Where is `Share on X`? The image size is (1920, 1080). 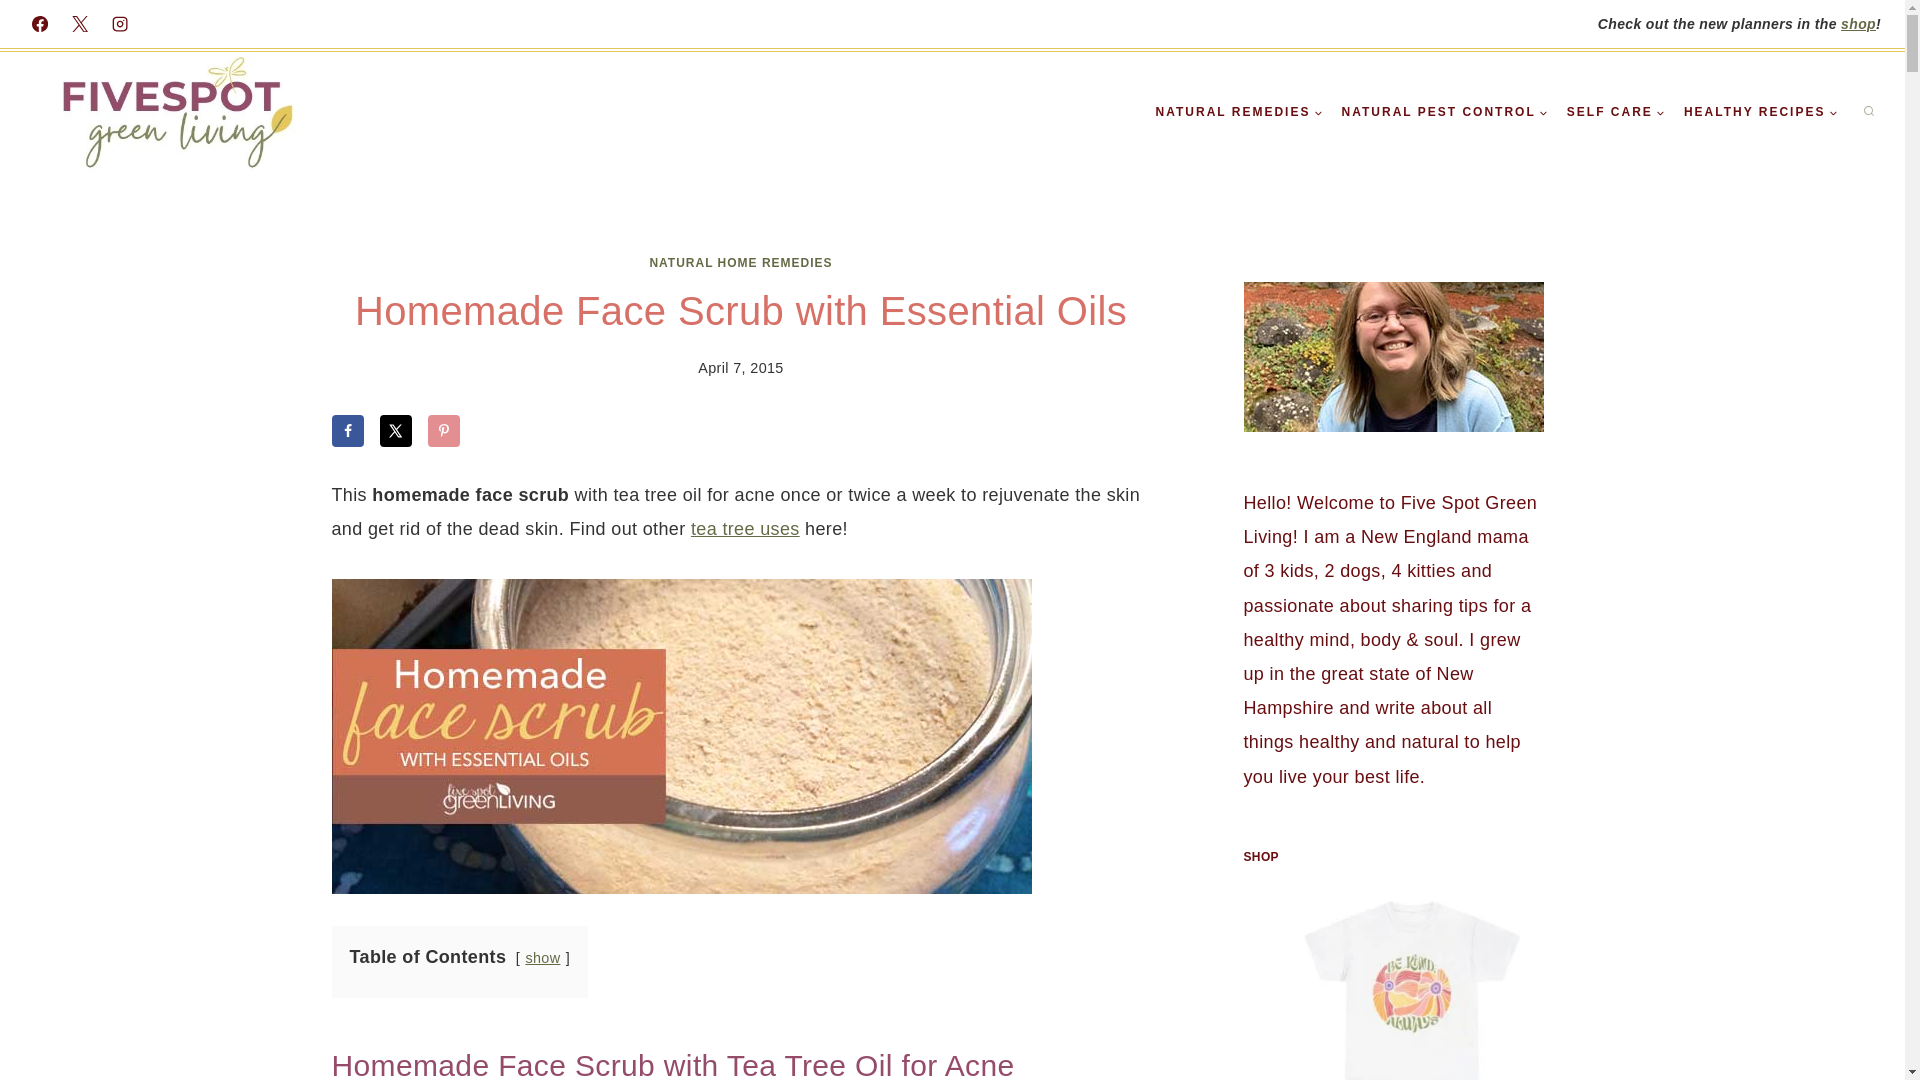
Share on X is located at coordinates (396, 430).